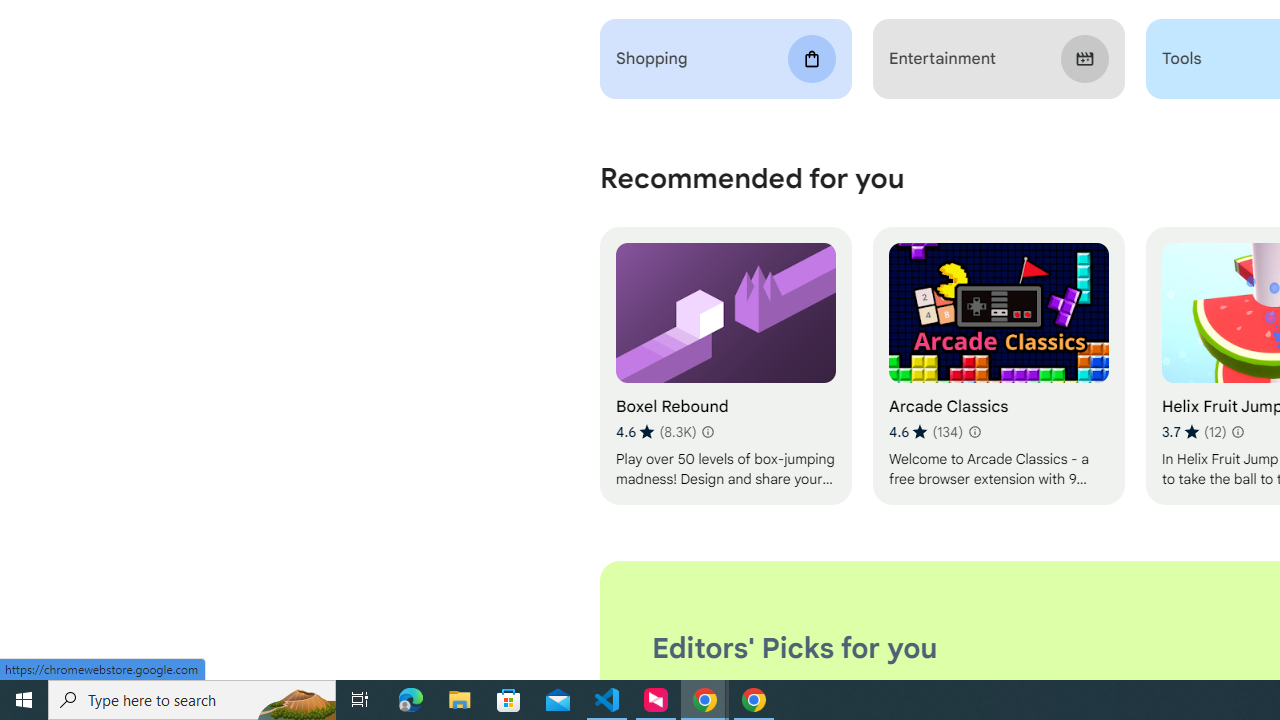  What do you see at coordinates (998, 366) in the screenshot?
I see `Arcade Classics` at bounding box center [998, 366].